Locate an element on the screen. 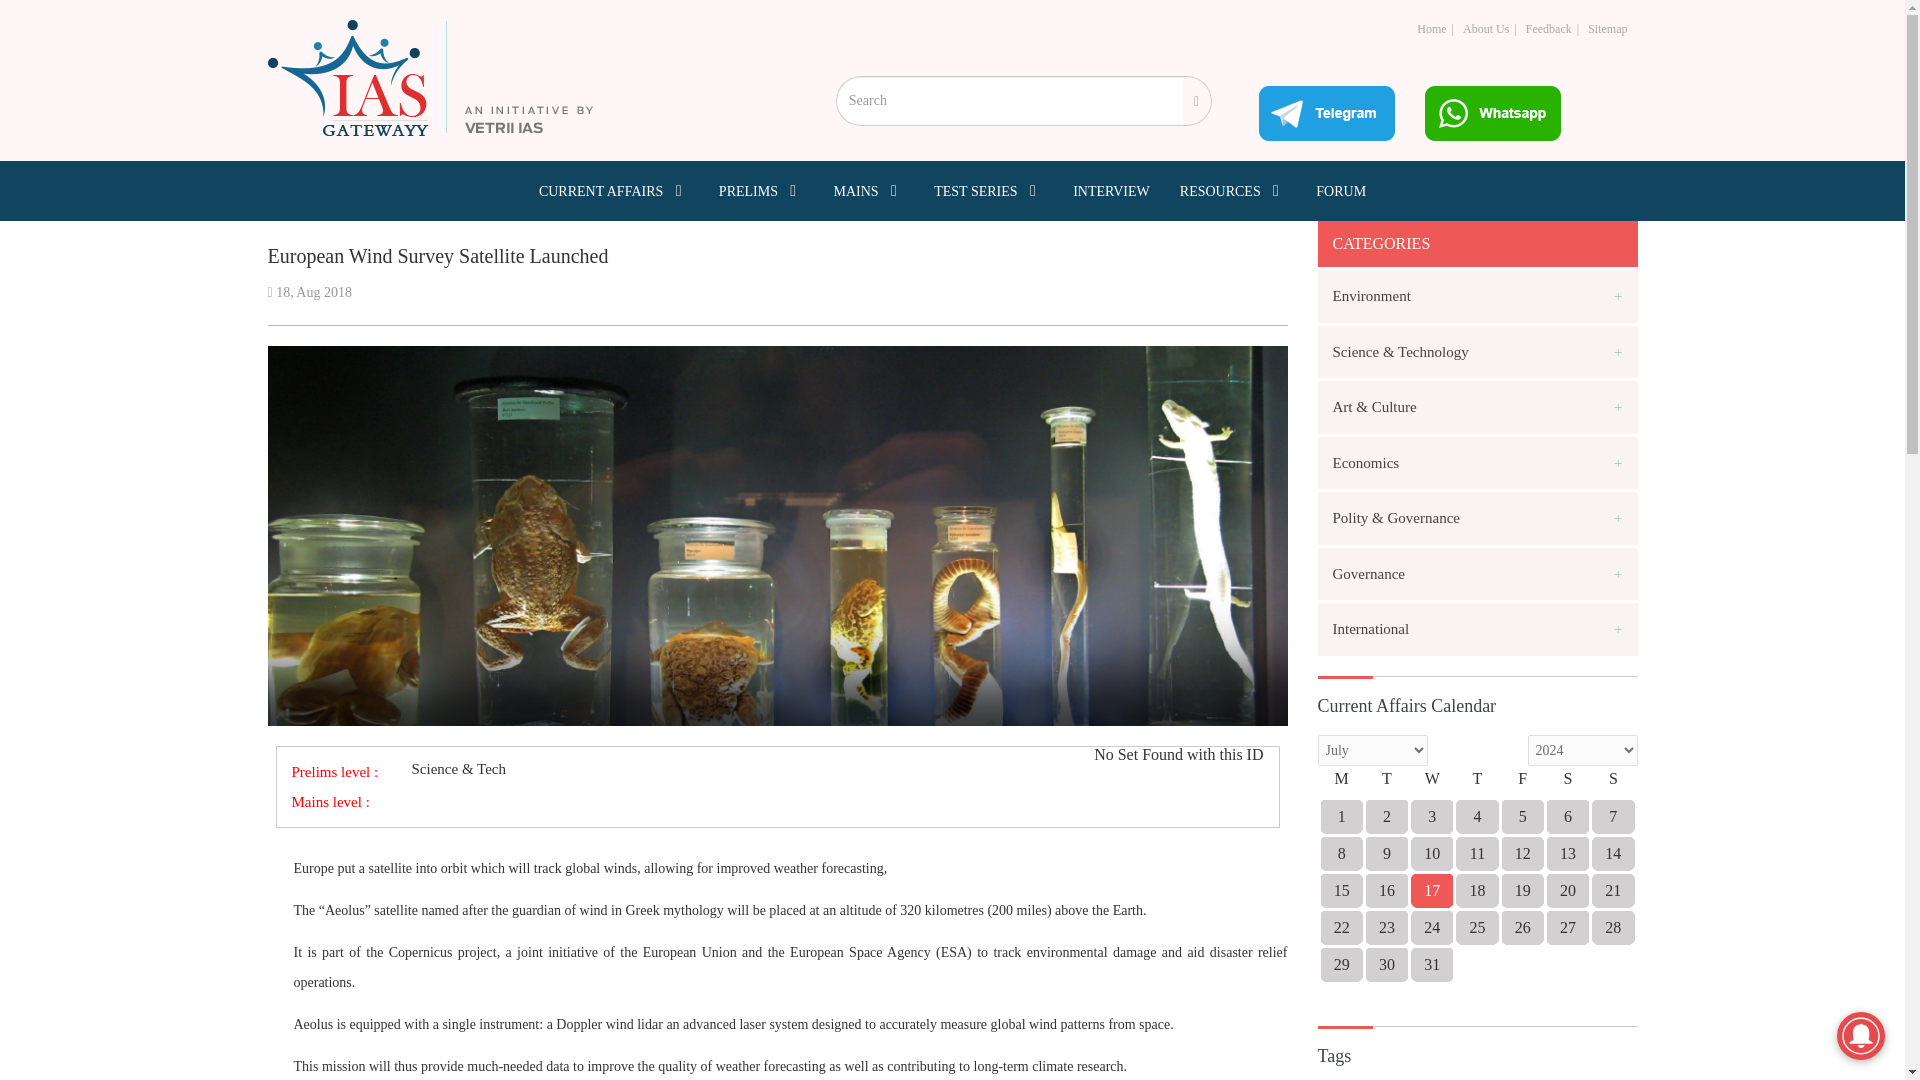  Feedback is located at coordinates (1549, 28).